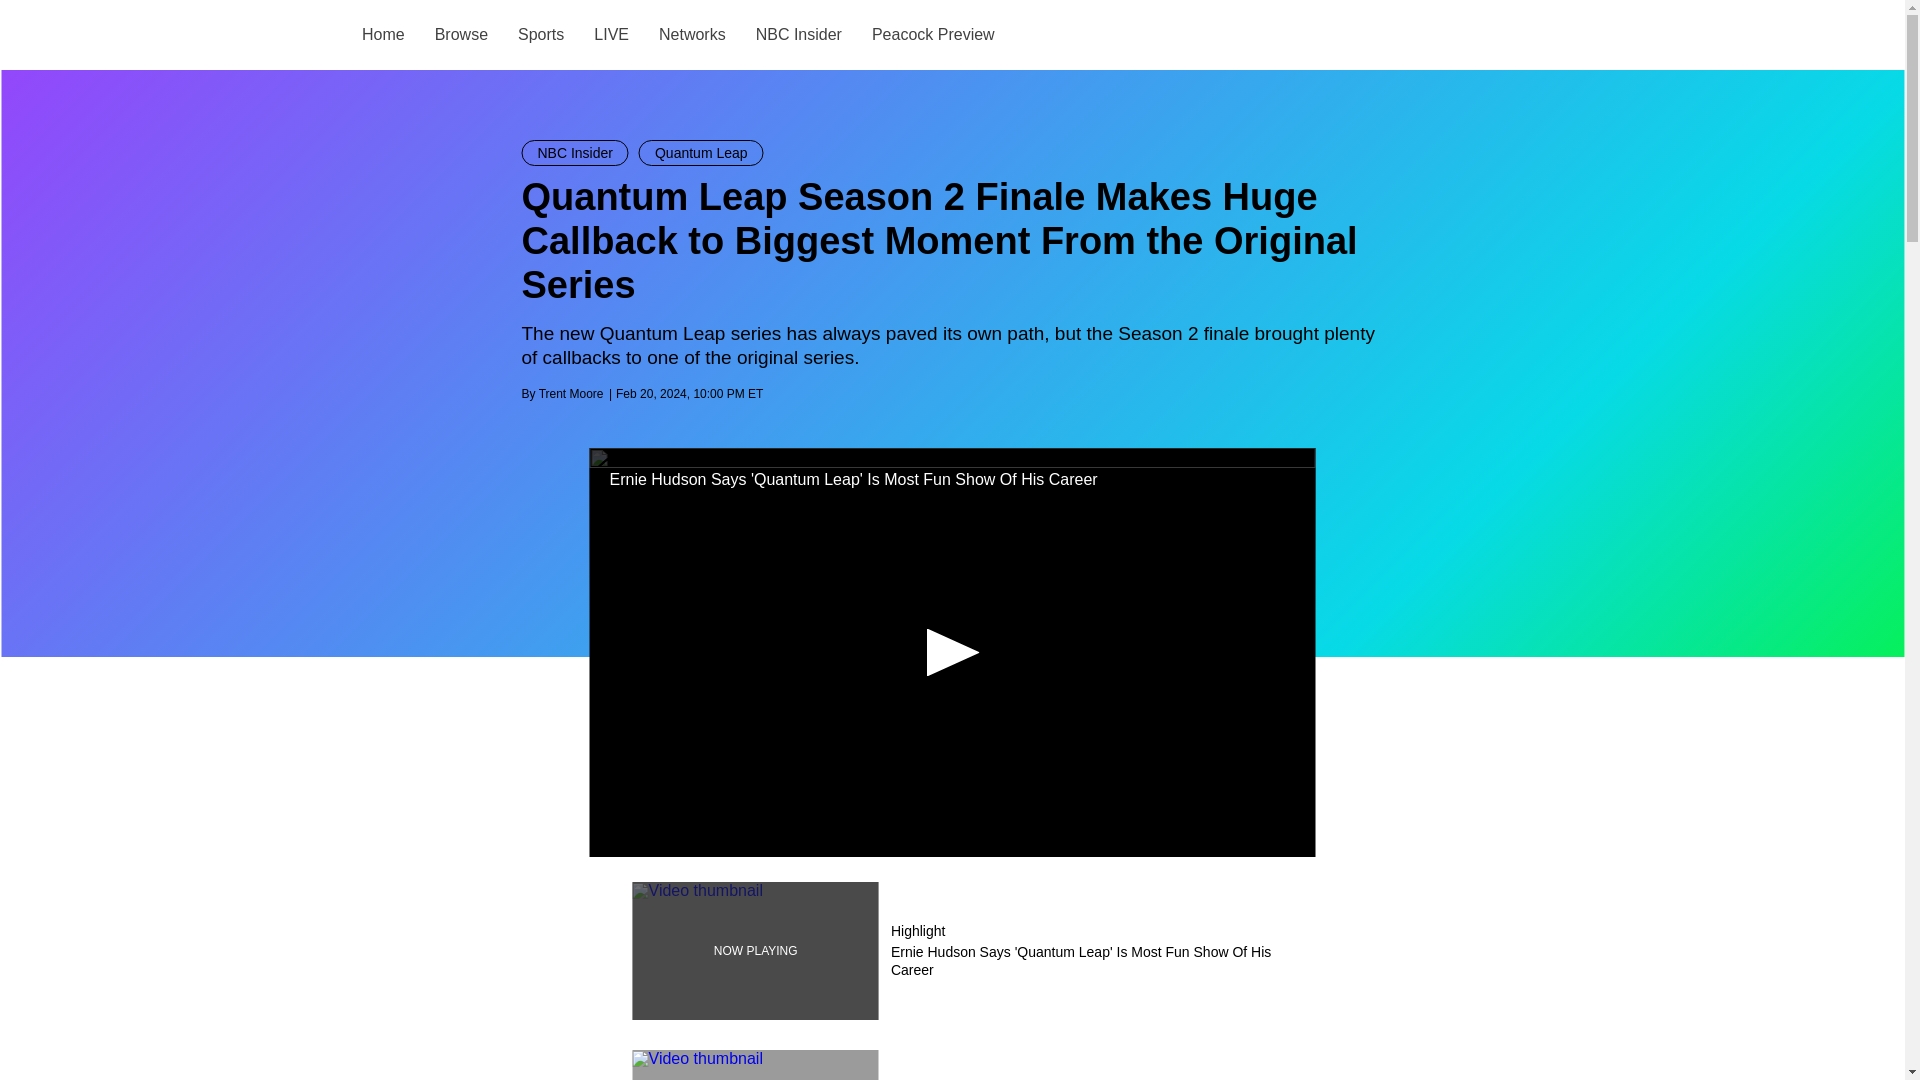  What do you see at coordinates (611, 34) in the screenshot?
I see `LIVE` at bounding box center [611, 34].